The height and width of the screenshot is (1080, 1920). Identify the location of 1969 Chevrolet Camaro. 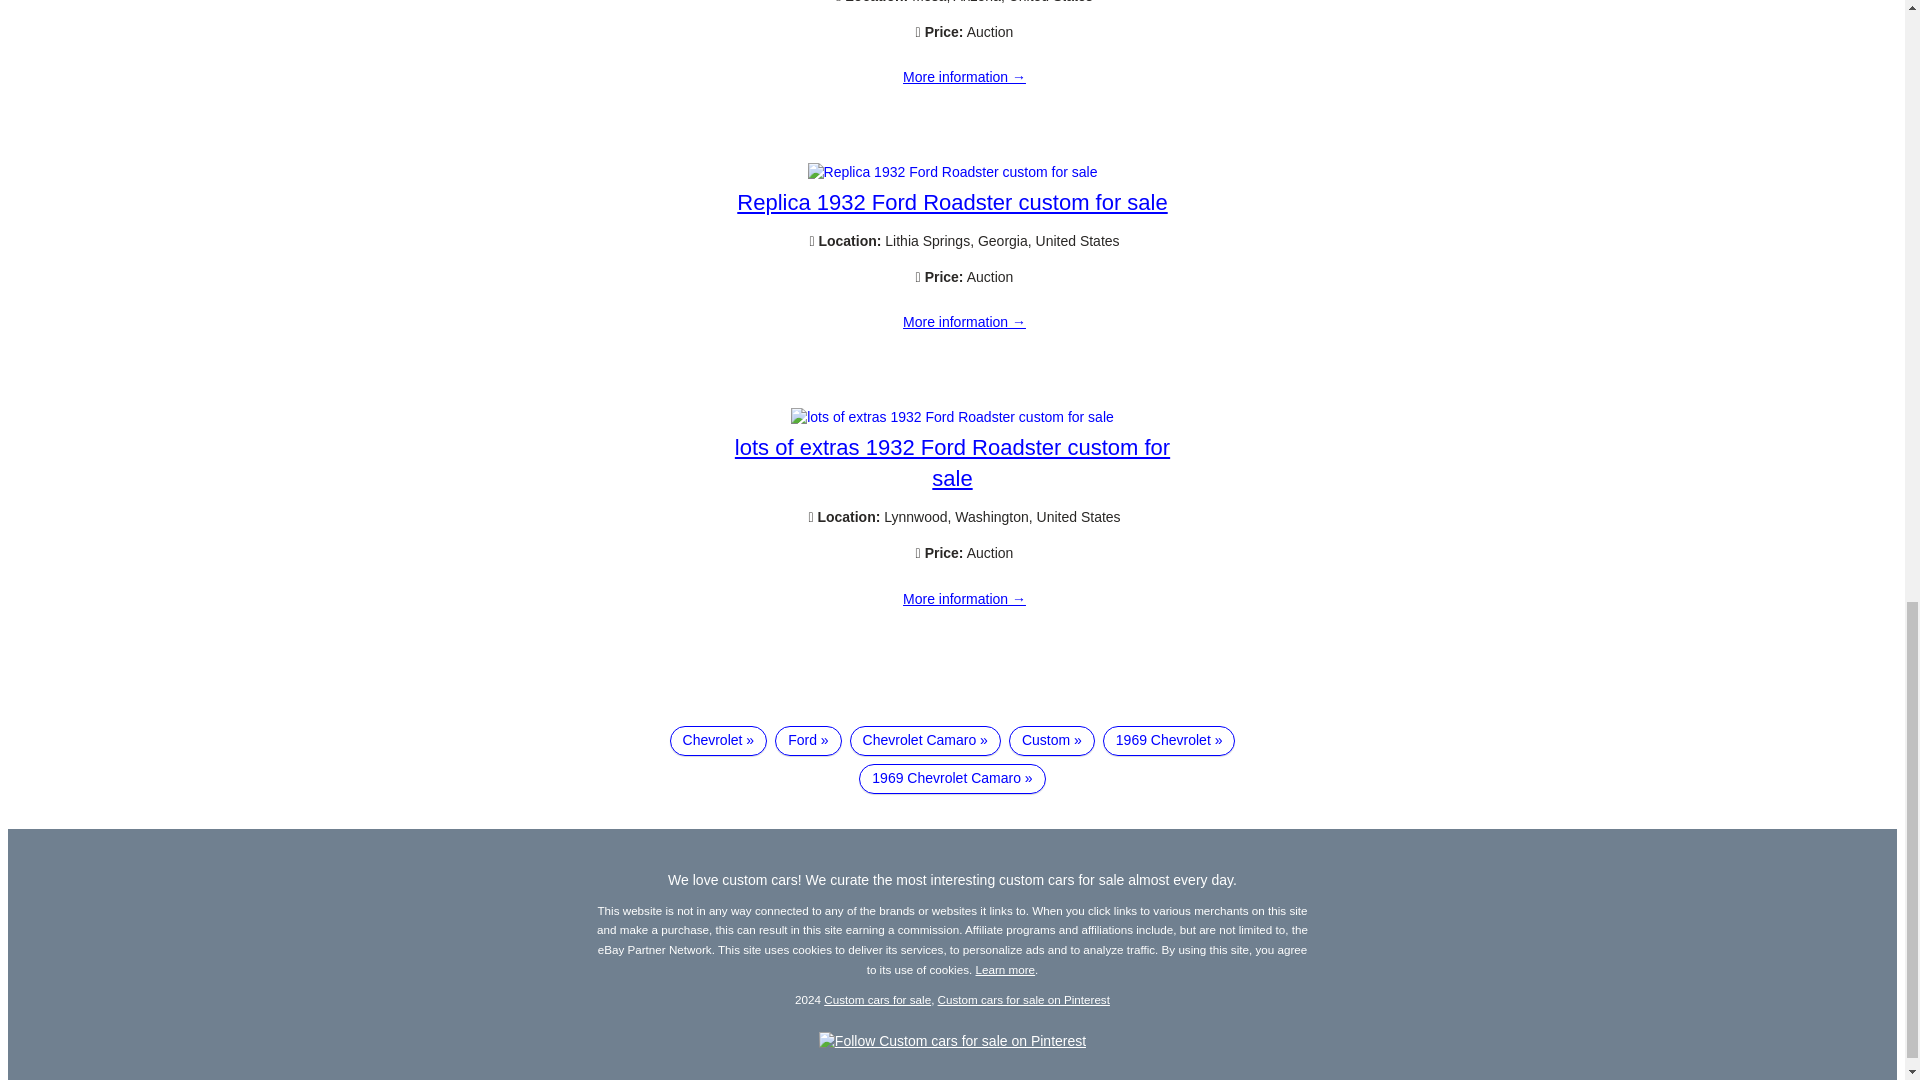
(951, 778).